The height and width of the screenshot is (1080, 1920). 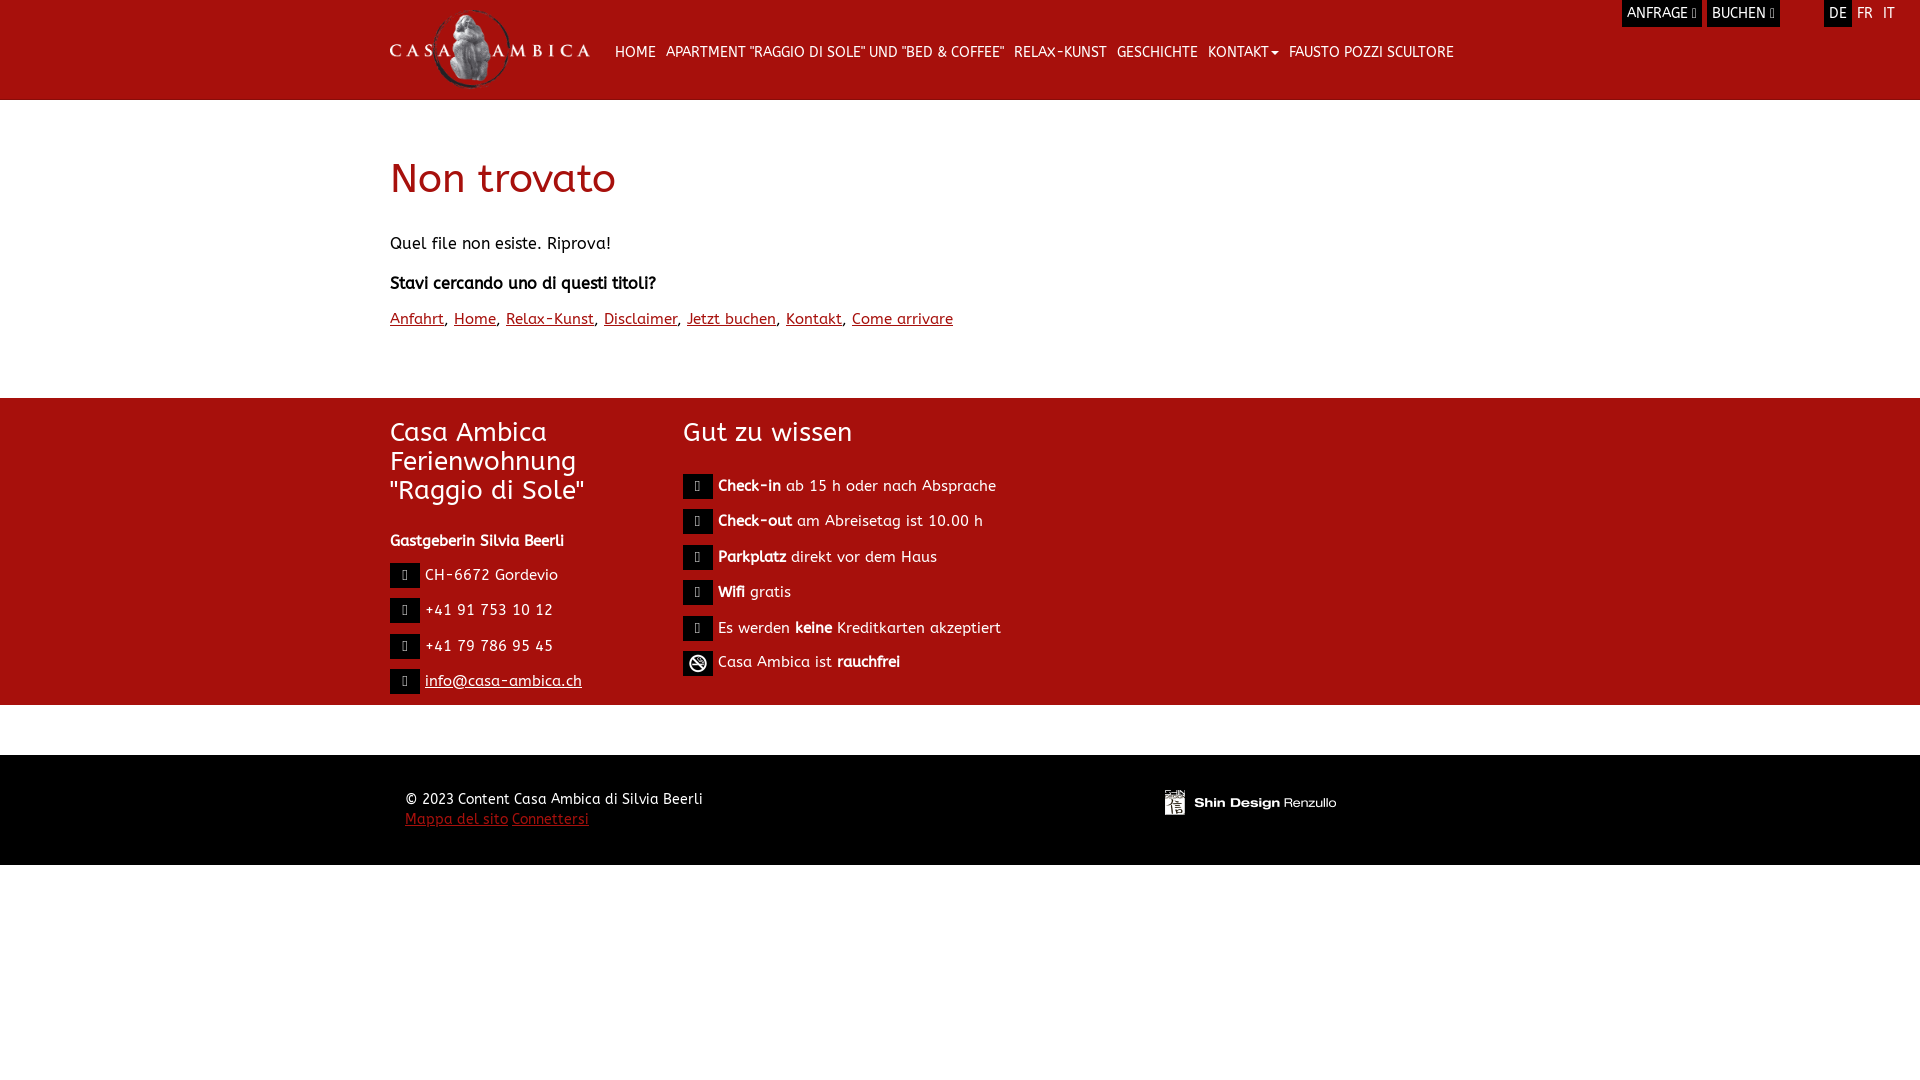 I want to click on Anfahrt, so click(x=417, y=319).